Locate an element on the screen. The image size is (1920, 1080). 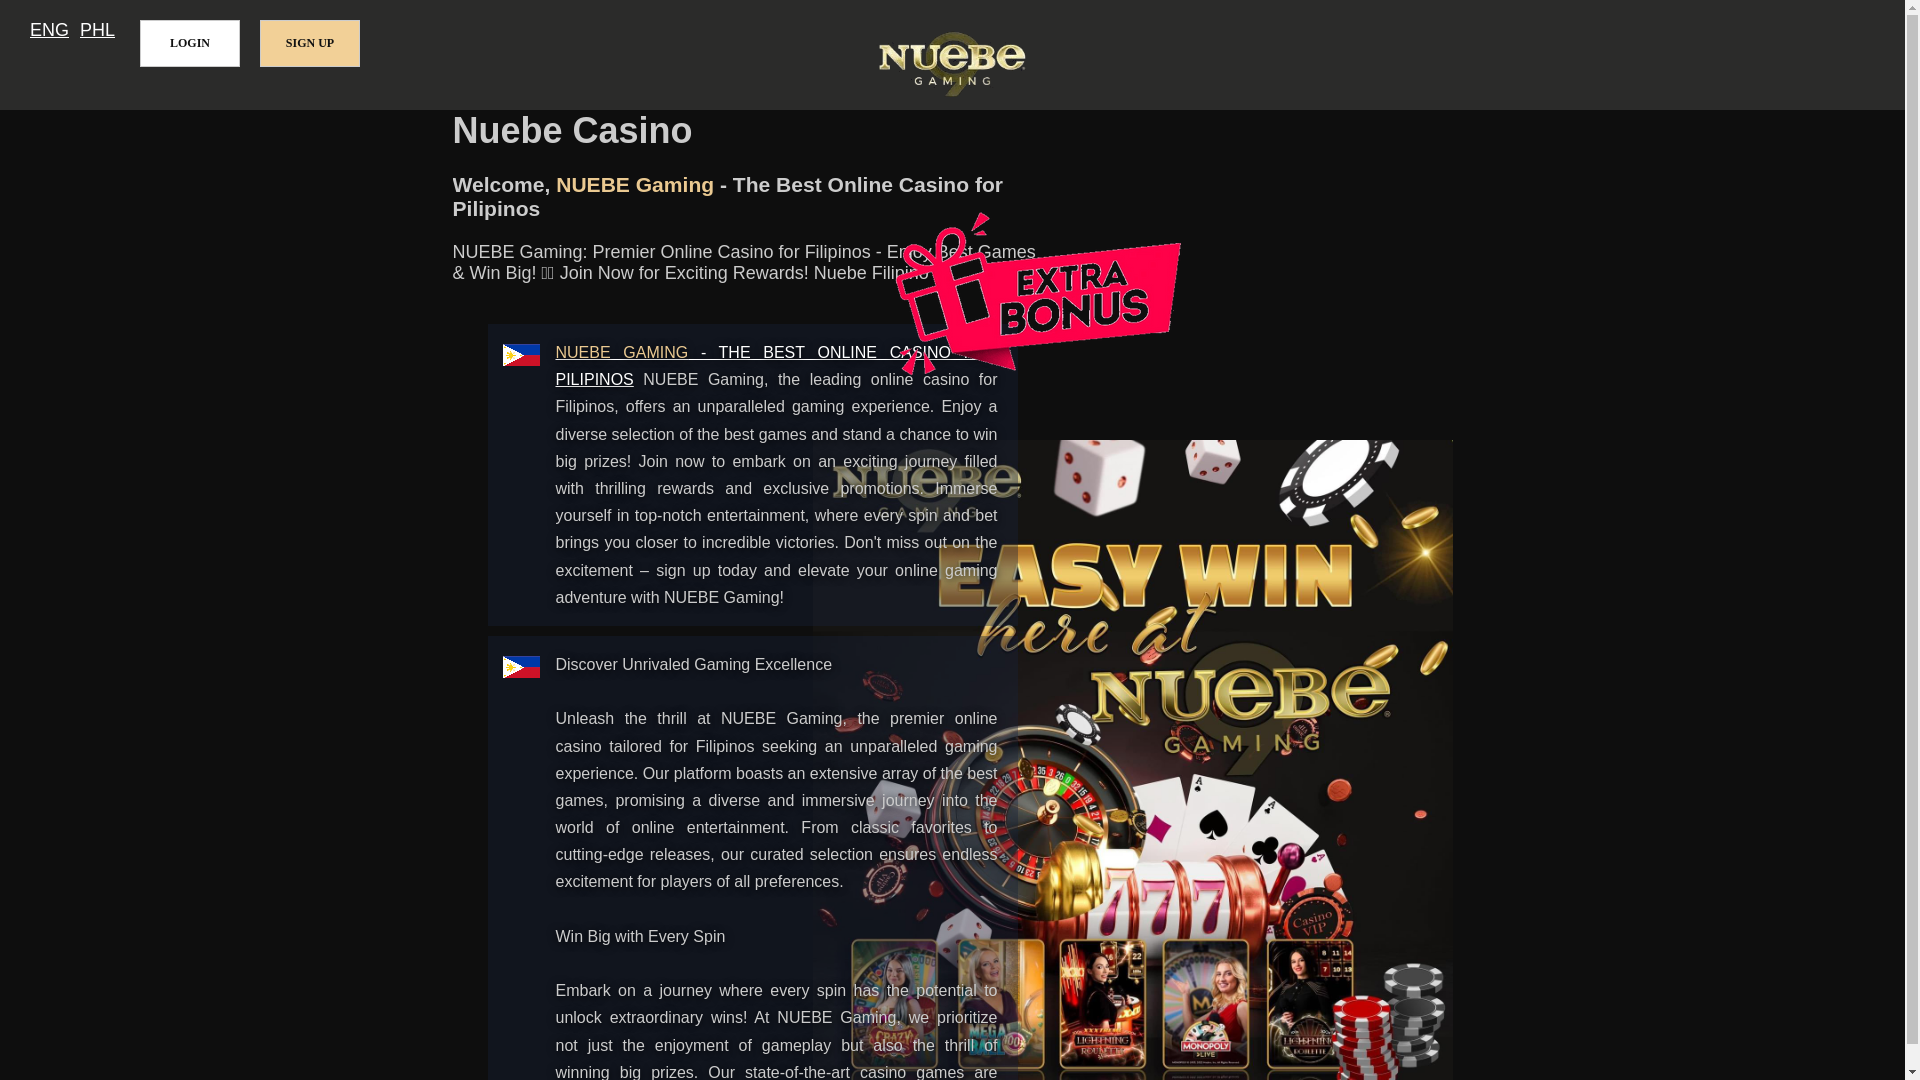
LOGIN is located at coordinates (190, 43).